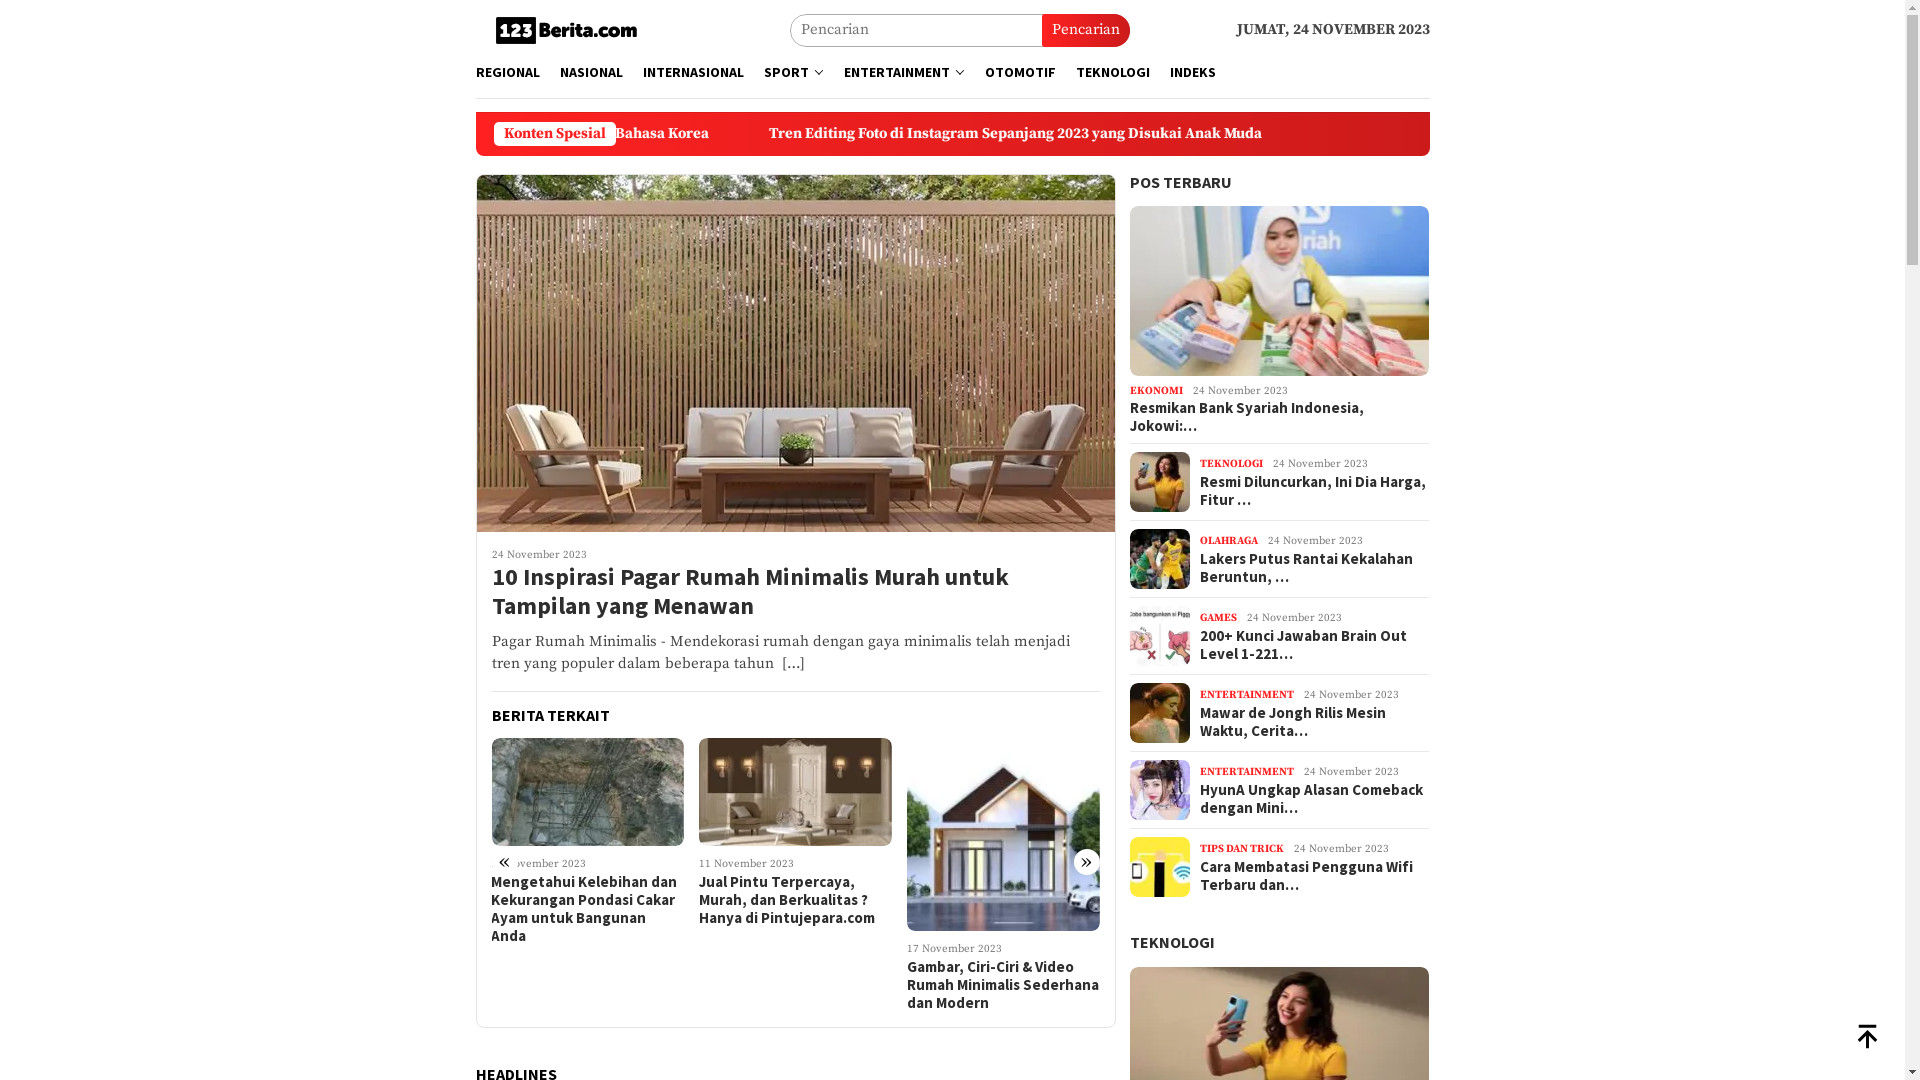 The height and width of the screenshot is (1080, 1920). Describe the element at coordinates (592, 72) in the screenshot. I see `NASIONAL` at that location.